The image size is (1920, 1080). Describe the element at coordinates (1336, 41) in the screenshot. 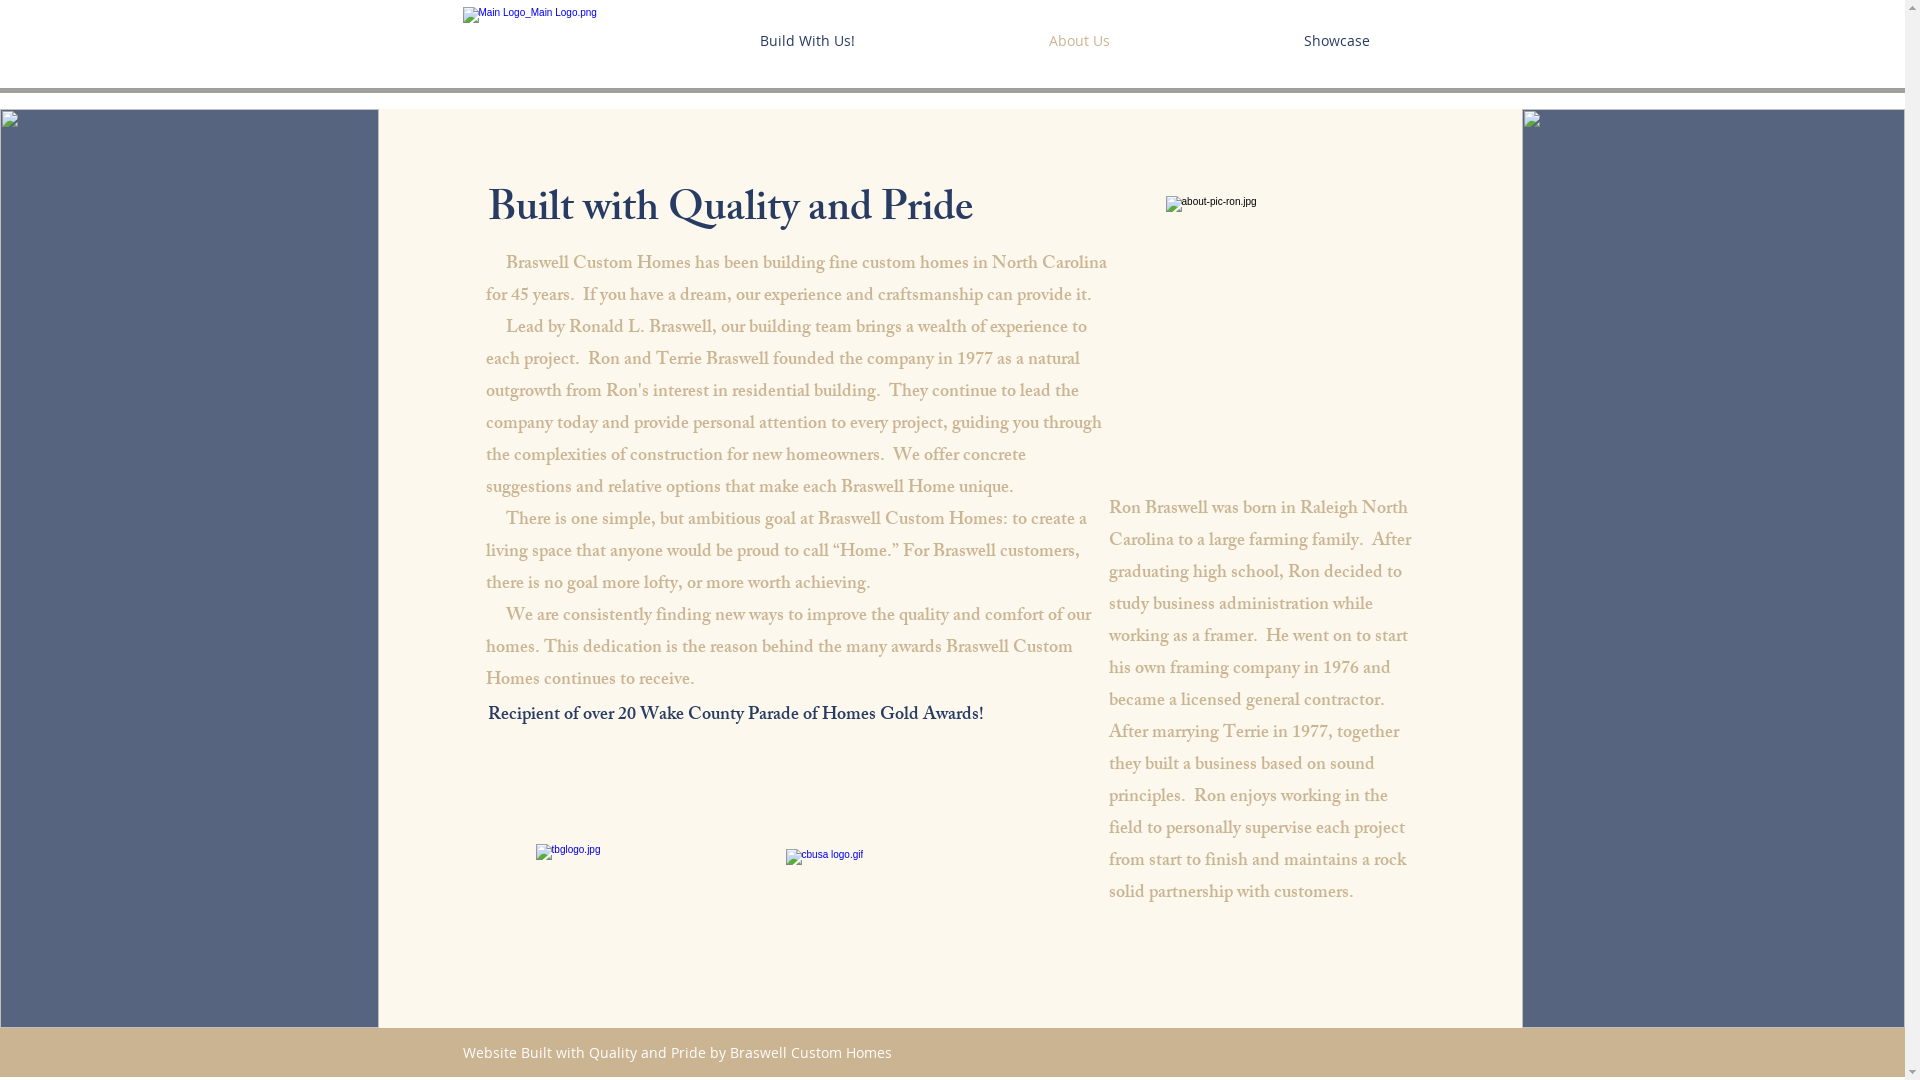

I see `Showcase` at that location.